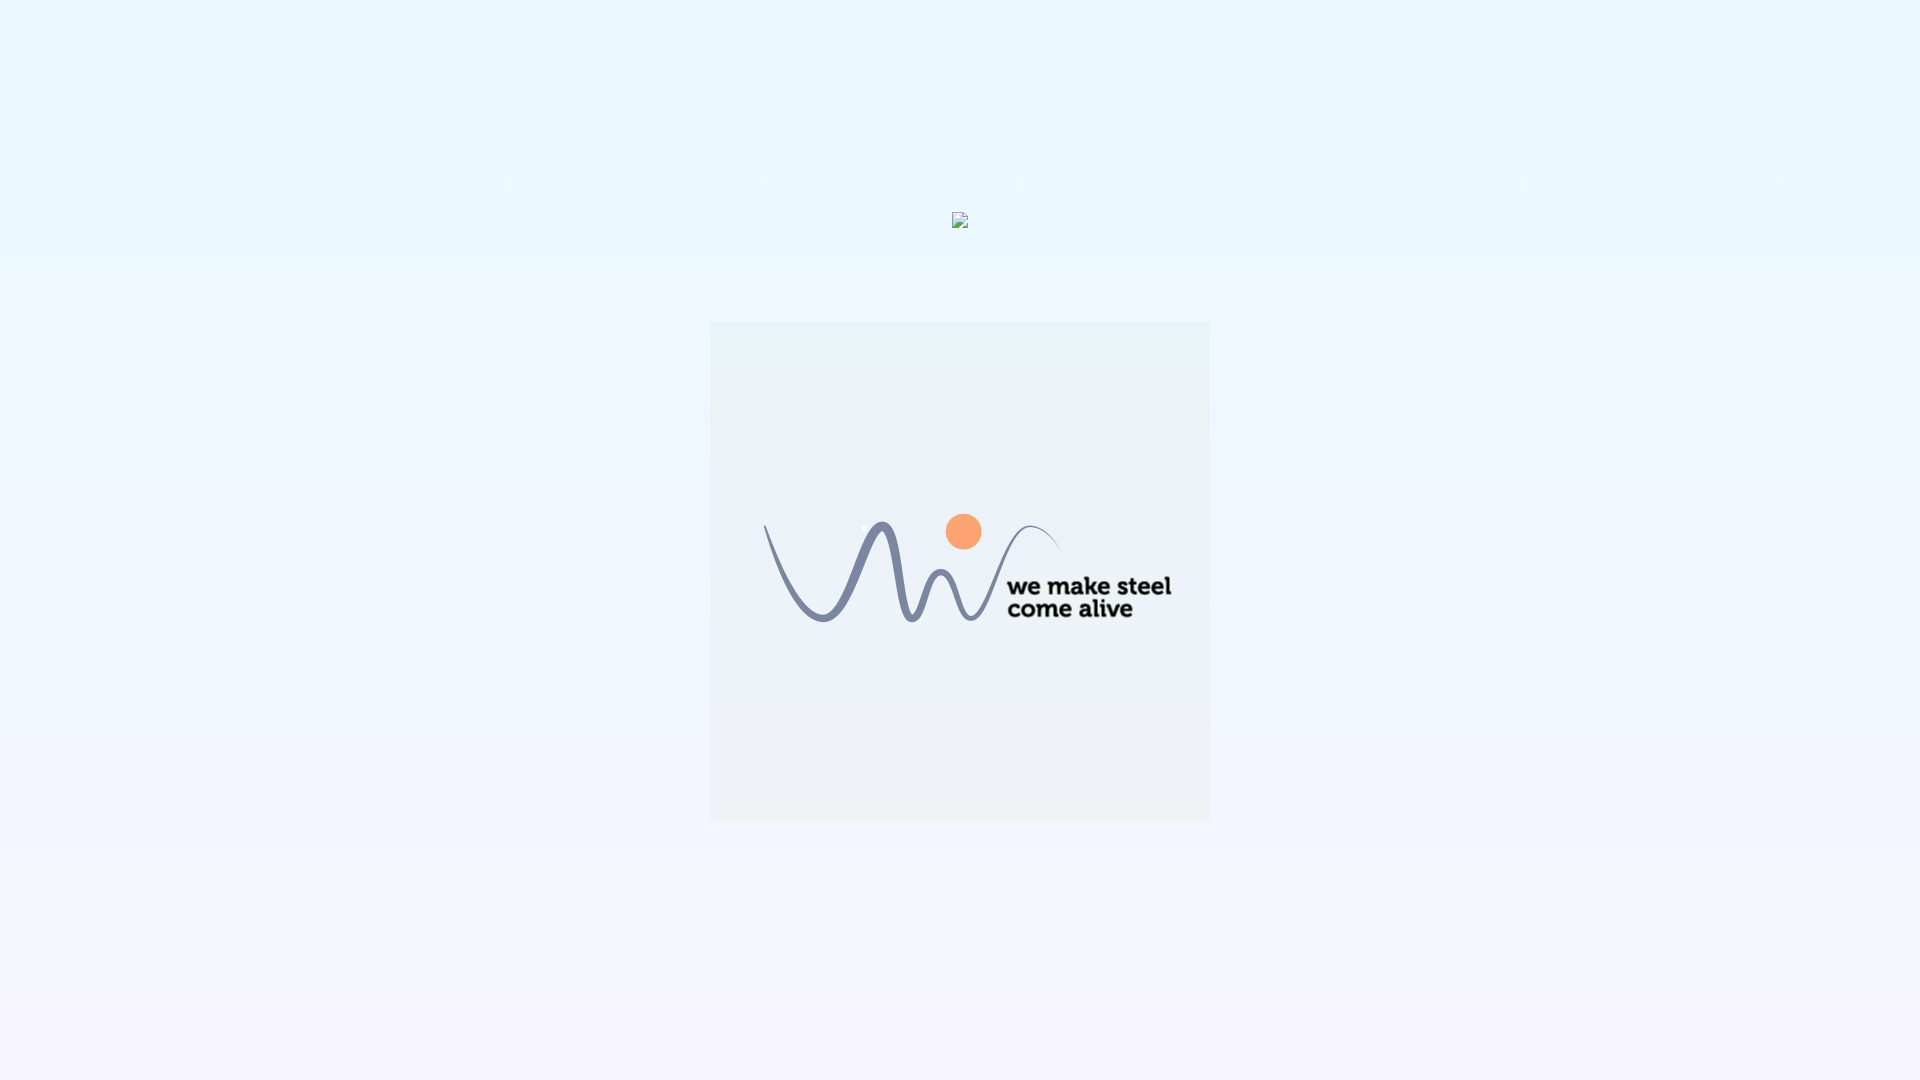  Describe the element at coordinates (470, 637) in the screenshot. I see `Contact us` at that location.